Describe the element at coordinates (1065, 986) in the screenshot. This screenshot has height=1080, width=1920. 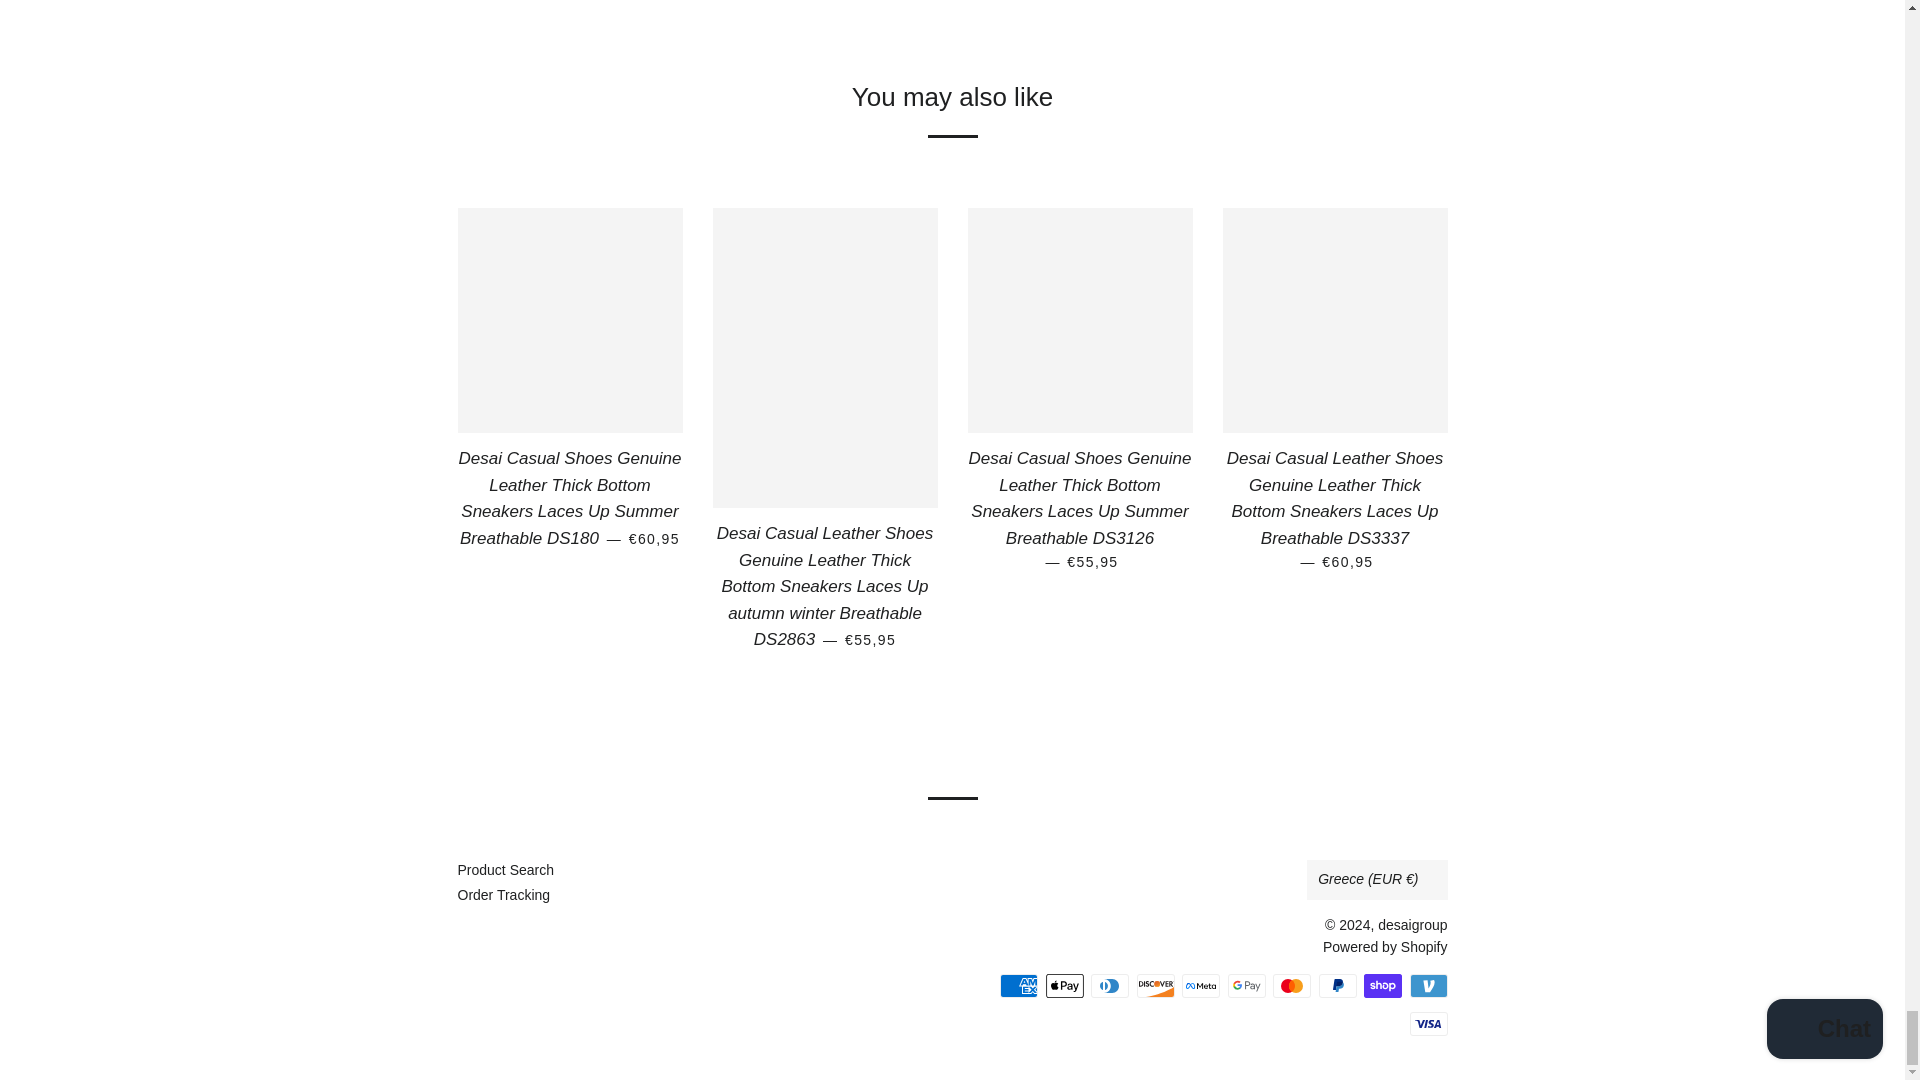
I see `Apple Pay` at that location.